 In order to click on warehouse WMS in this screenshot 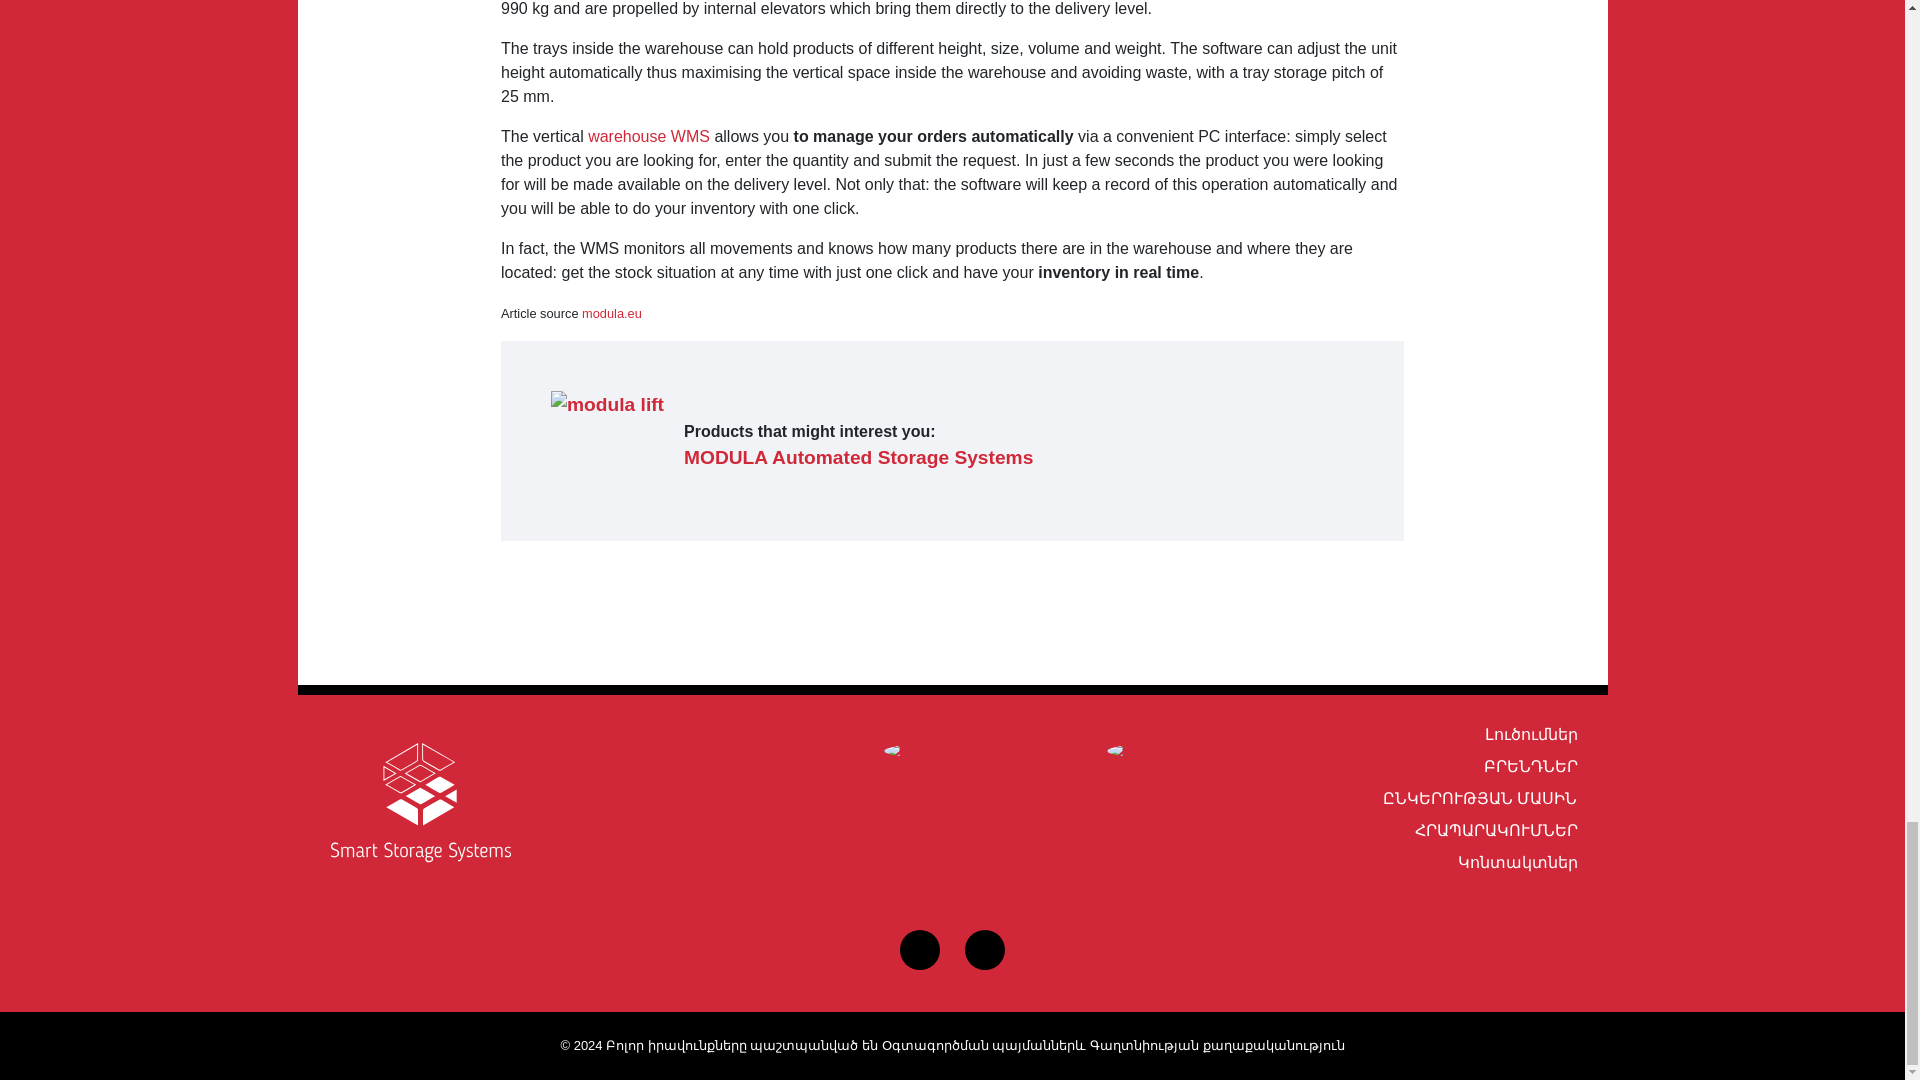, I will do `click(648, 136)`.